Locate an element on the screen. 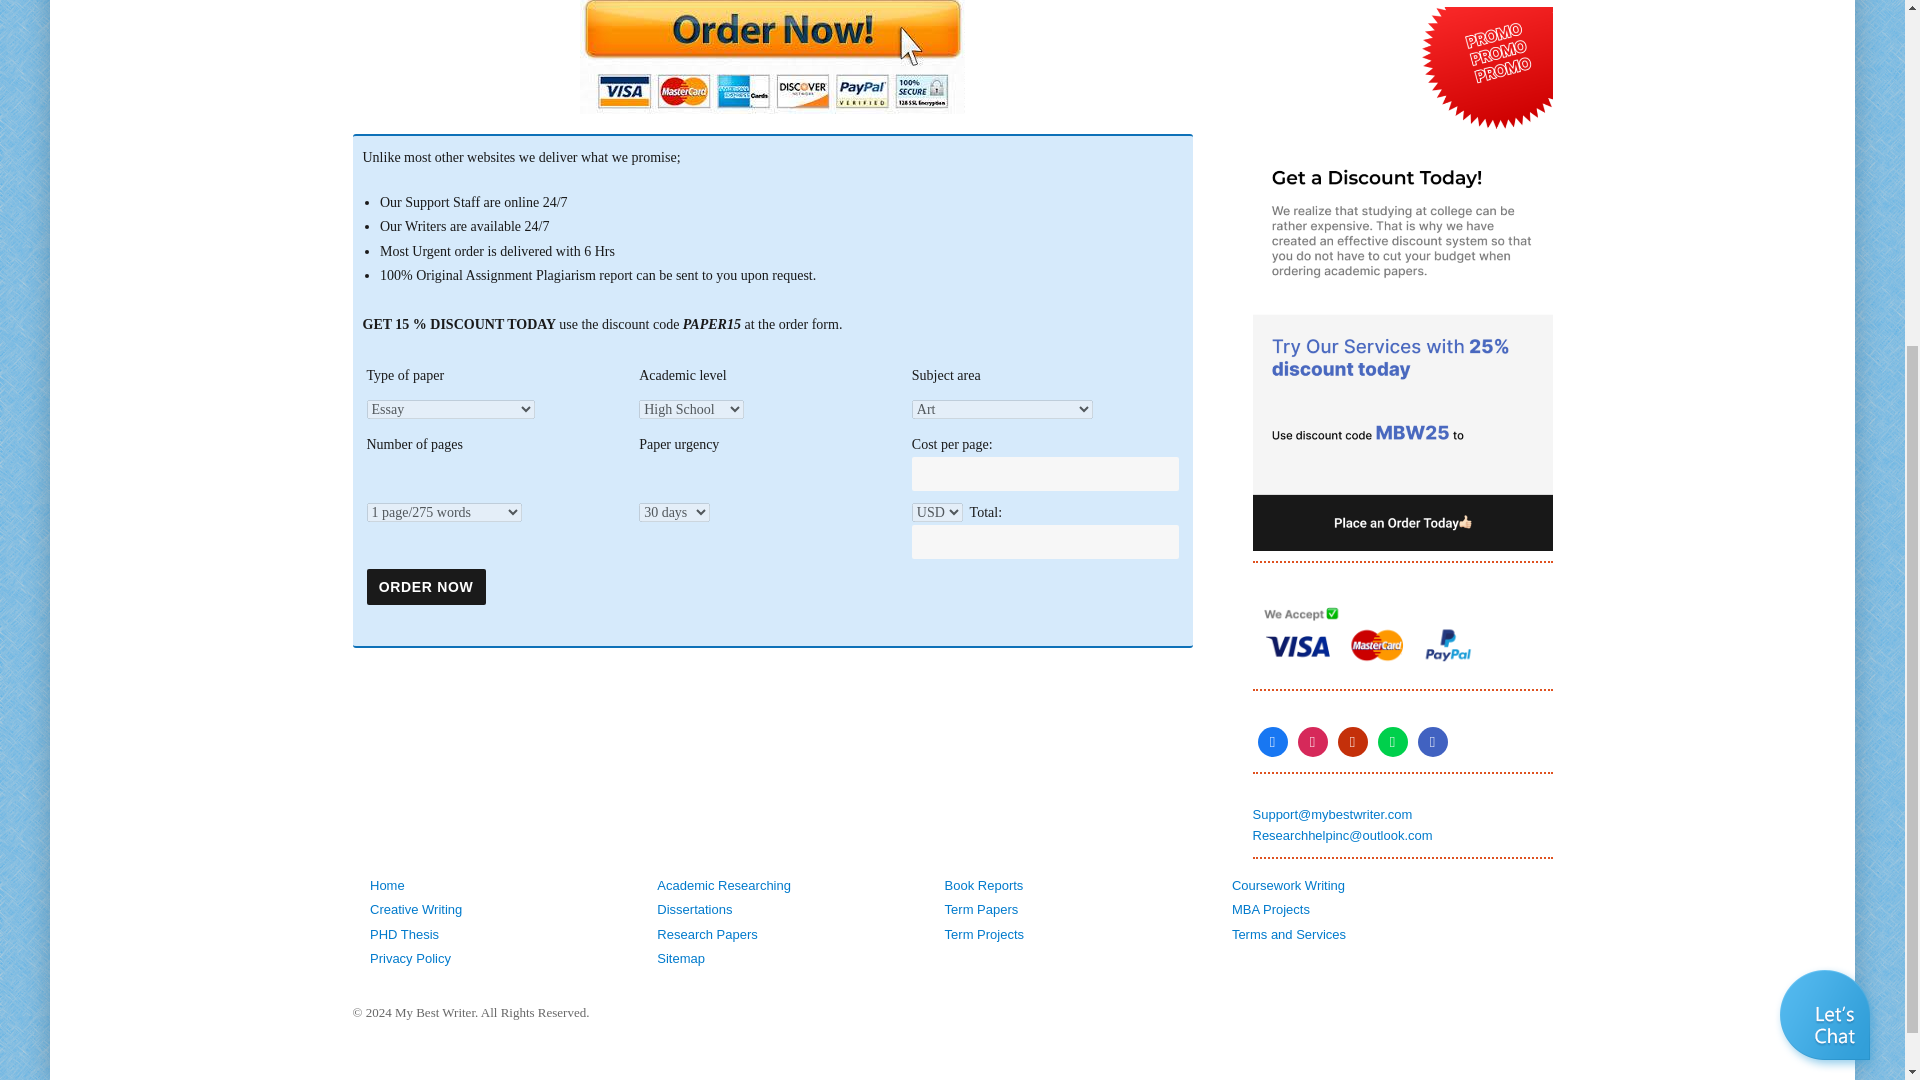 The width and height of the screenshot is (1920, 1080). Type of paper is located at coordinates (500, 410).